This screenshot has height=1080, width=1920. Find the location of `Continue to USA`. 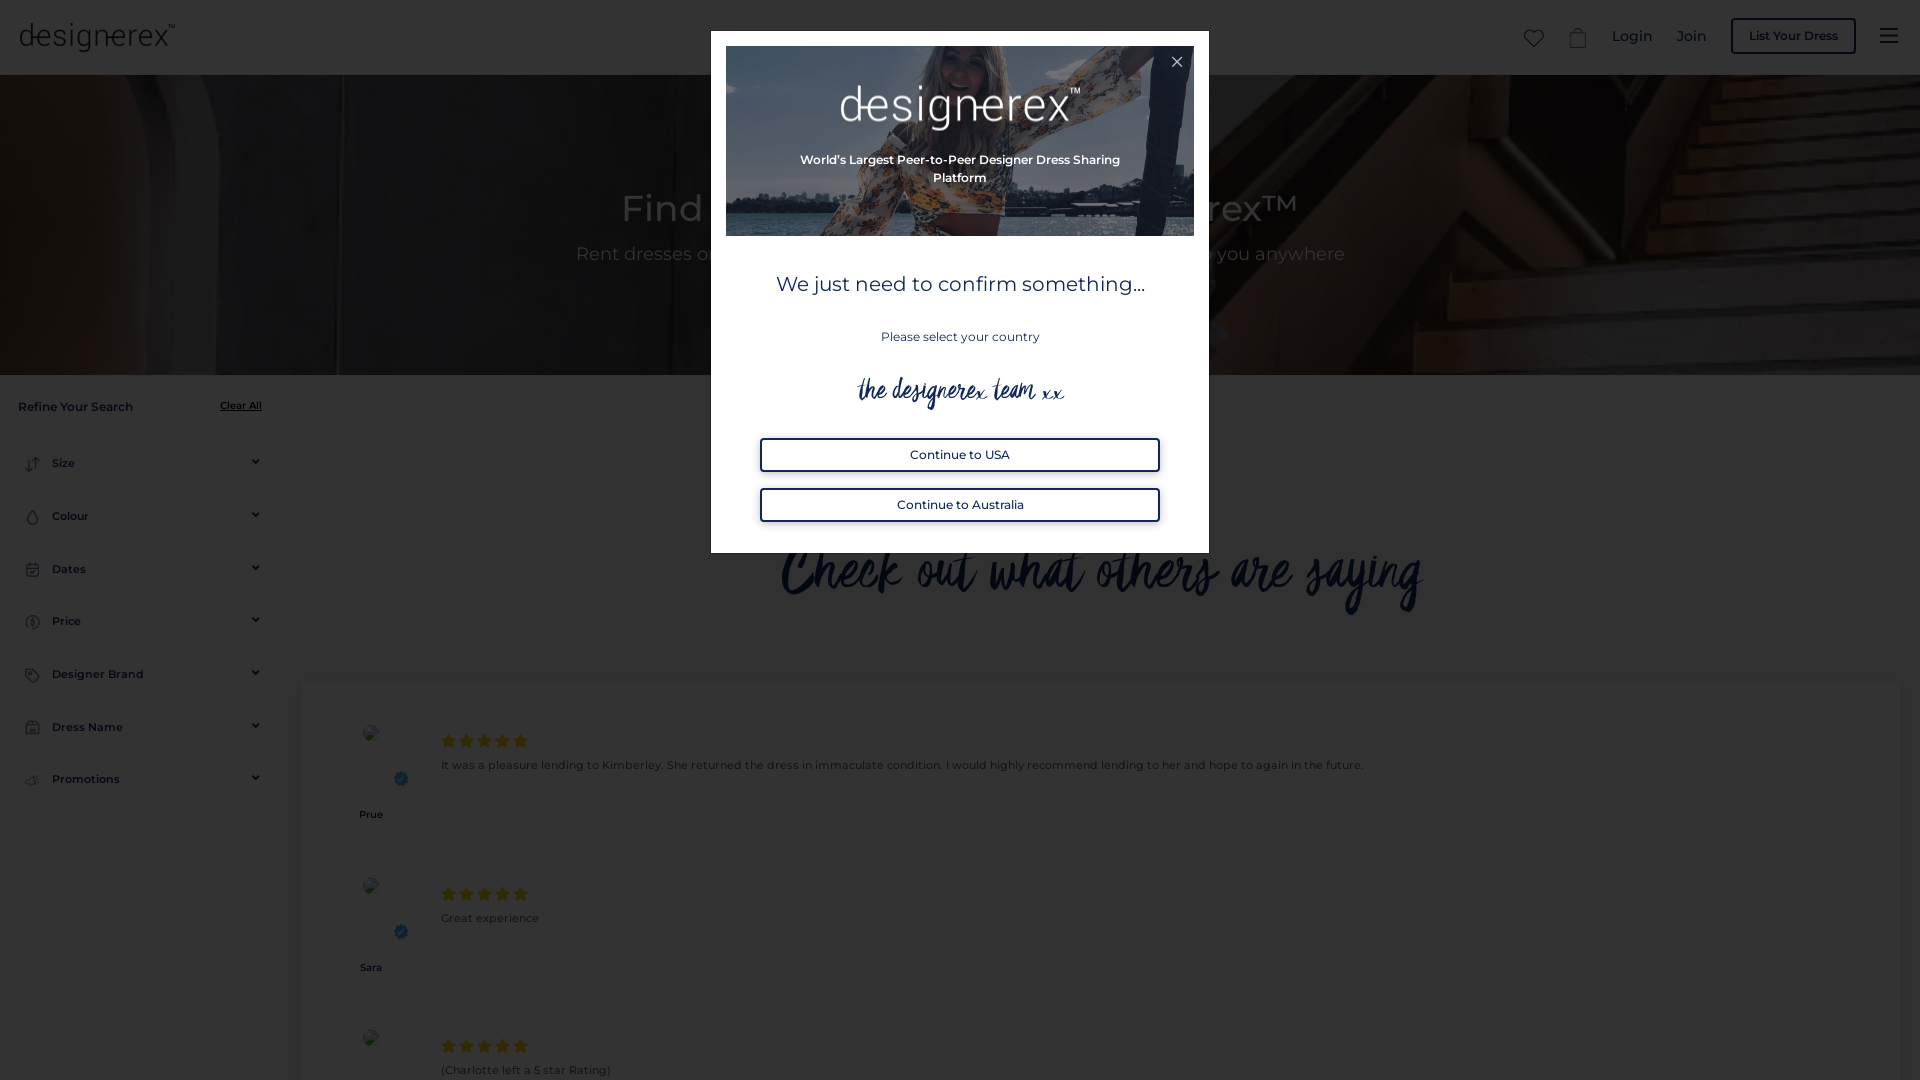

Continue to USA is located at coordinates (960, 455).